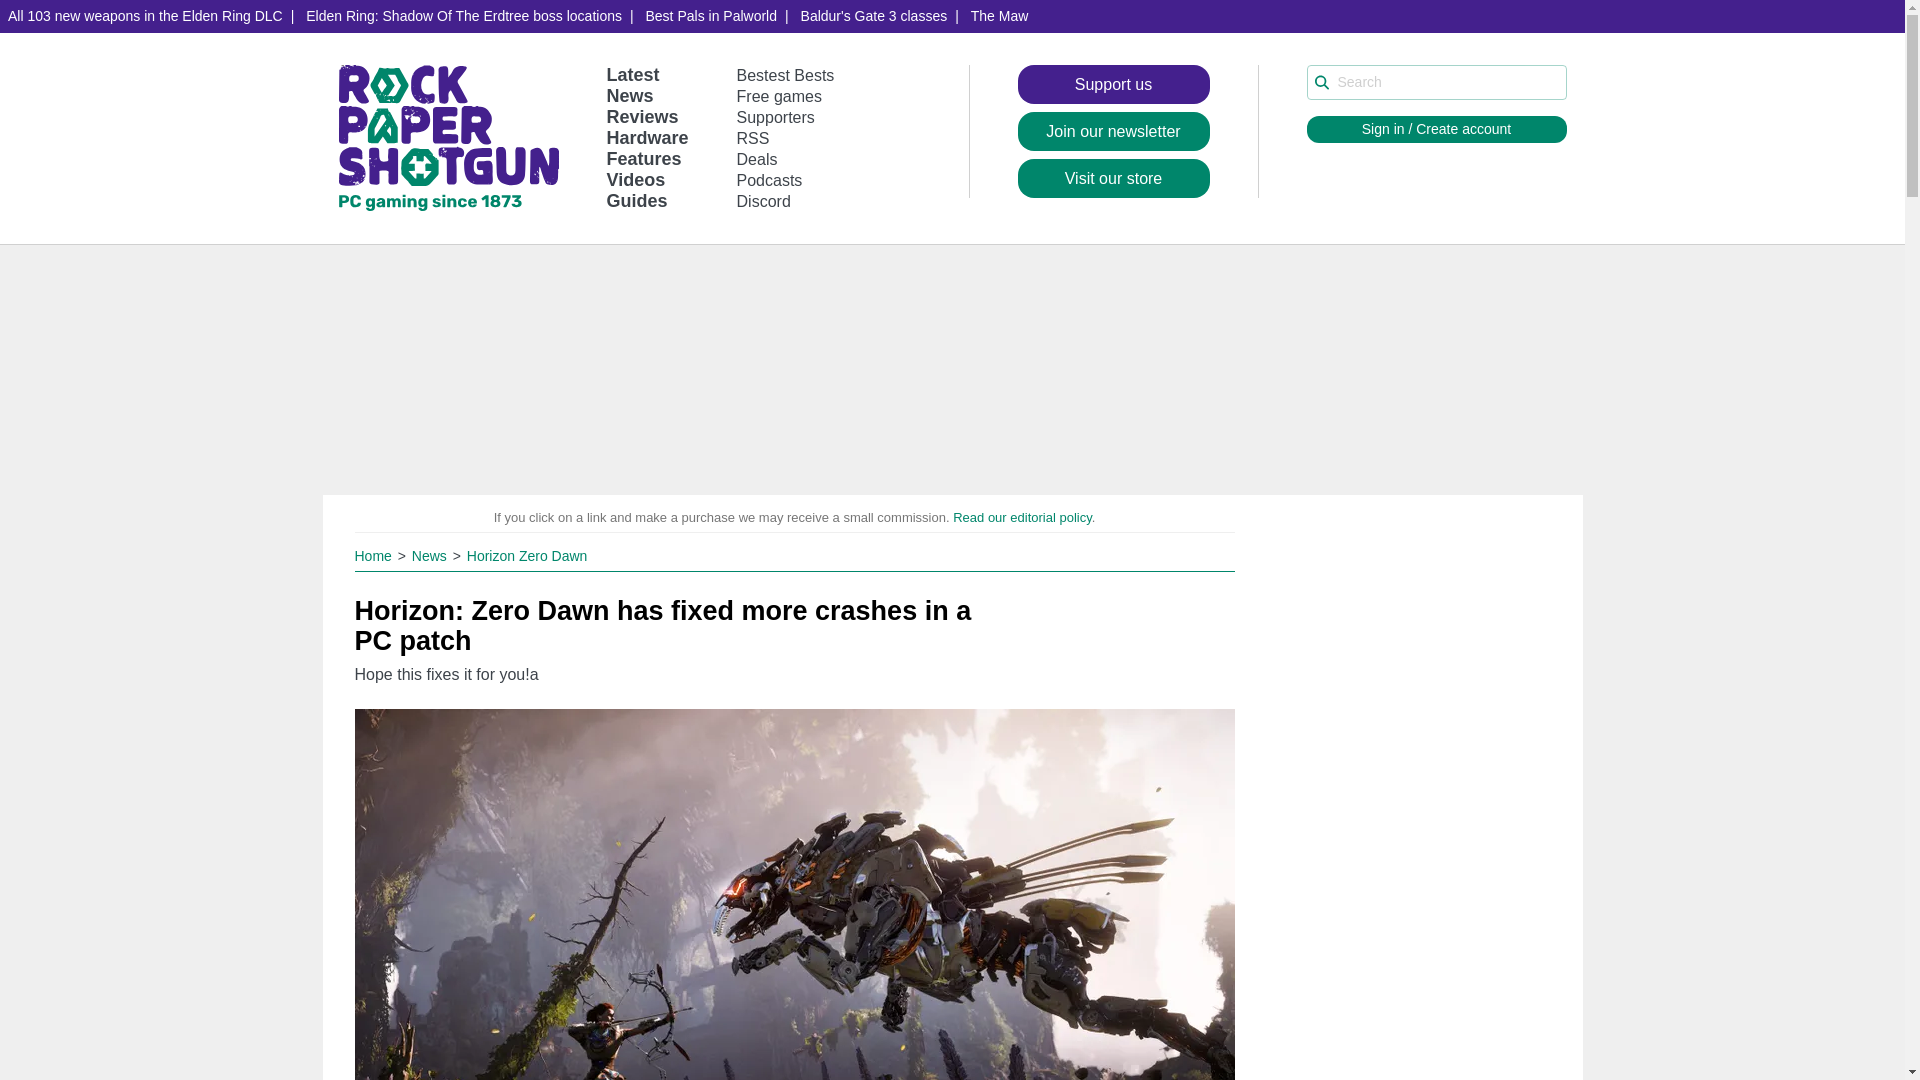 The width and height of the screenshot is (1920, 1080). I want to click on Podcasts, so click(770, 180).